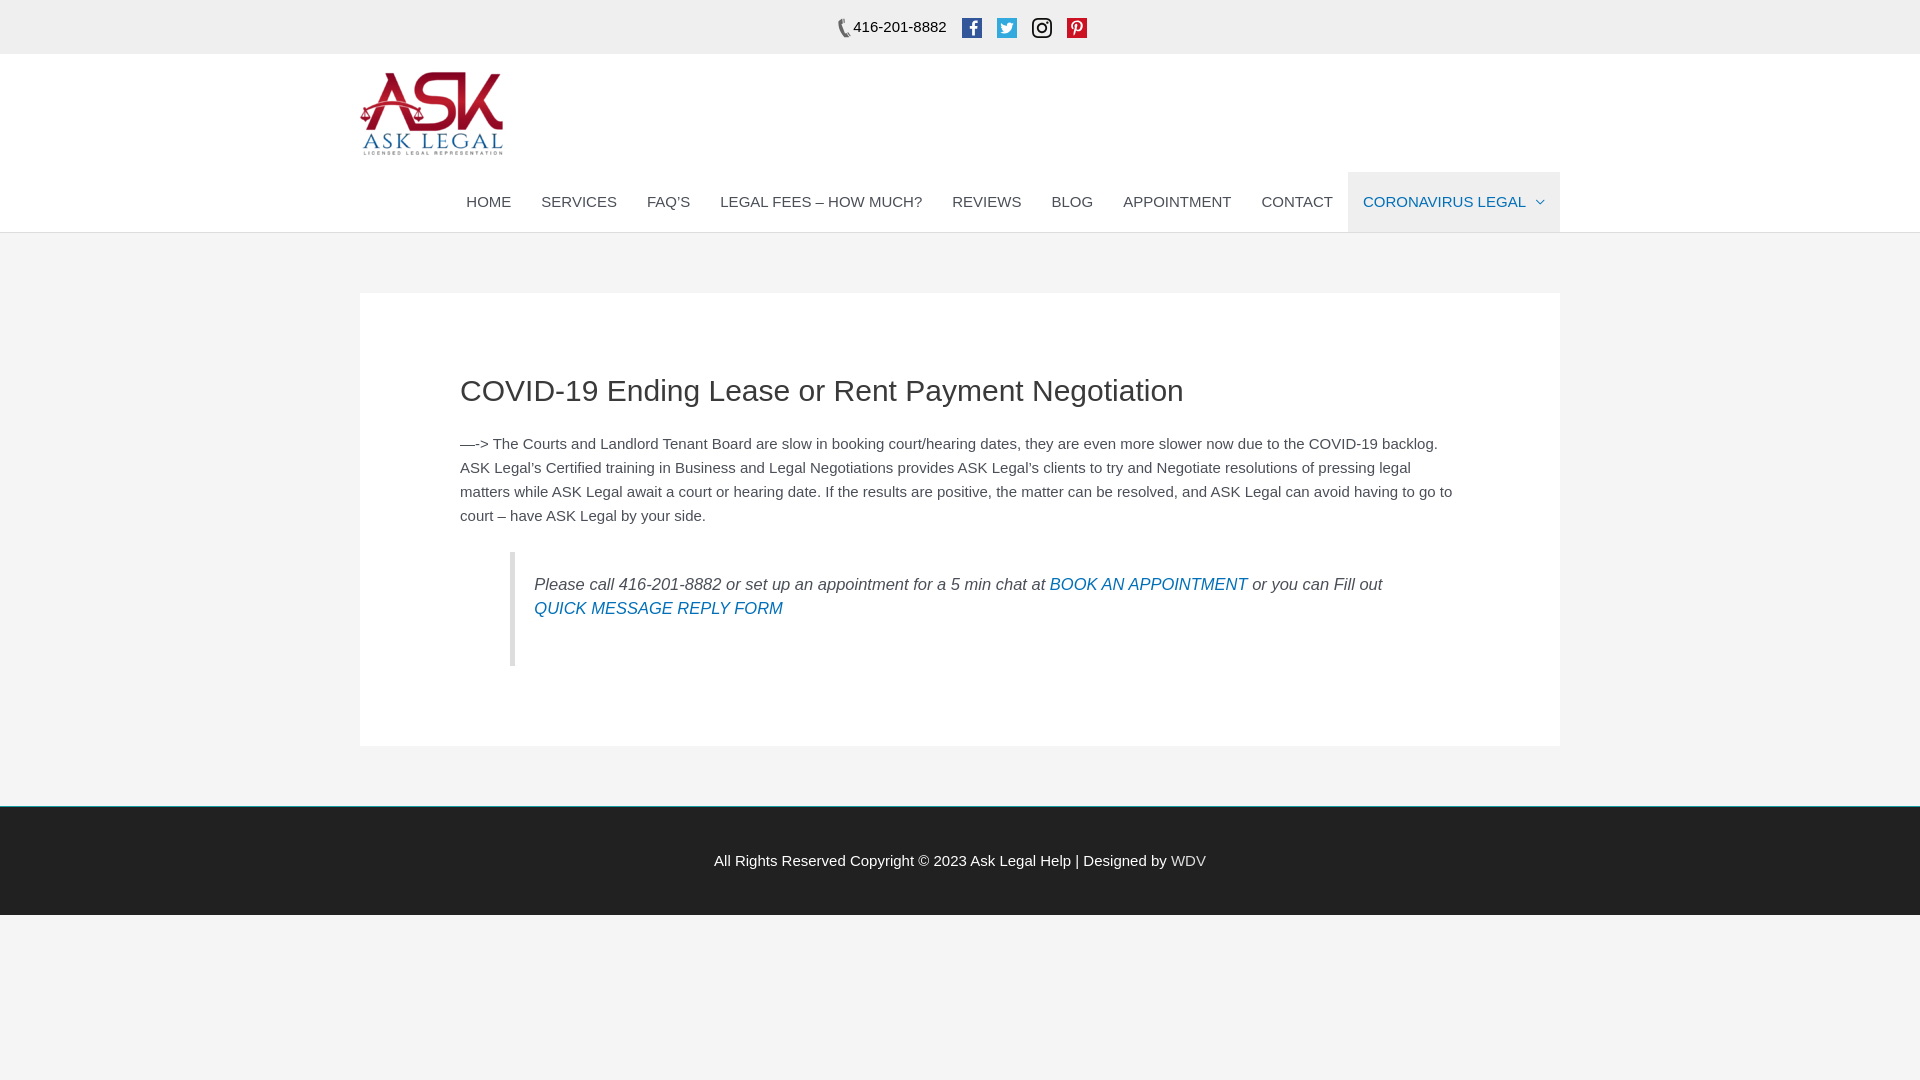  Describe the element at coordinates (1077, 28) in the screenshot. I see `Pinterest` at that location.